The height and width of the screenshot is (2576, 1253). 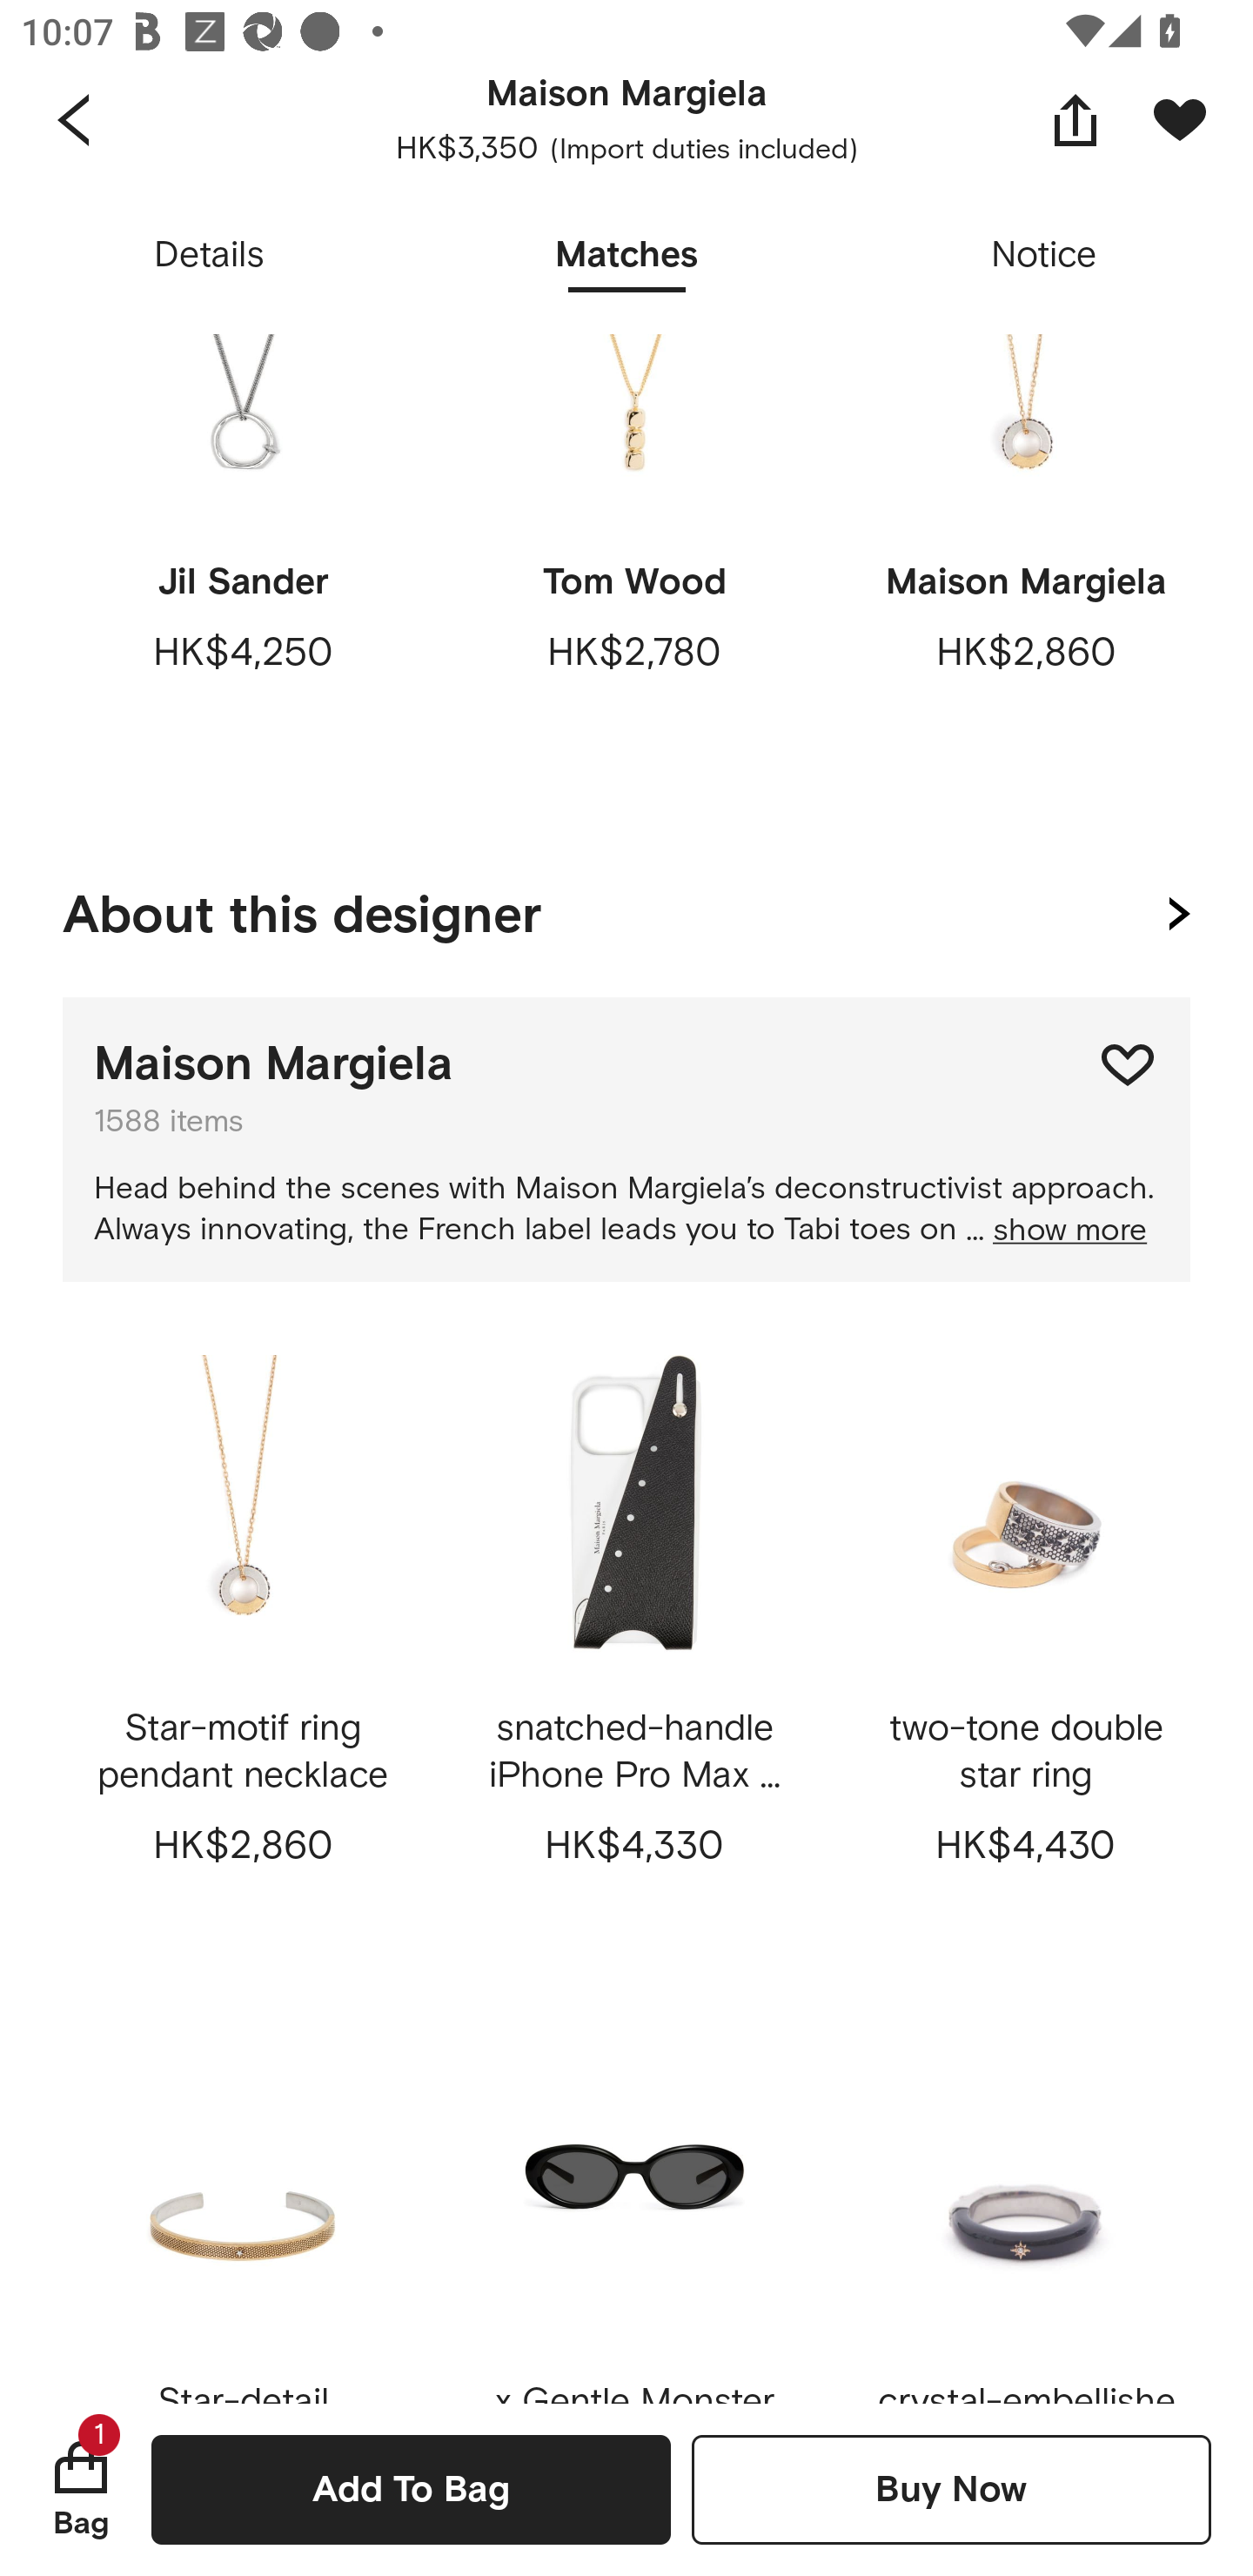 What do you see at coordinates (951, 2489) in the screenshot?
I see `Buy Now` at bounding box center [951, 2489].